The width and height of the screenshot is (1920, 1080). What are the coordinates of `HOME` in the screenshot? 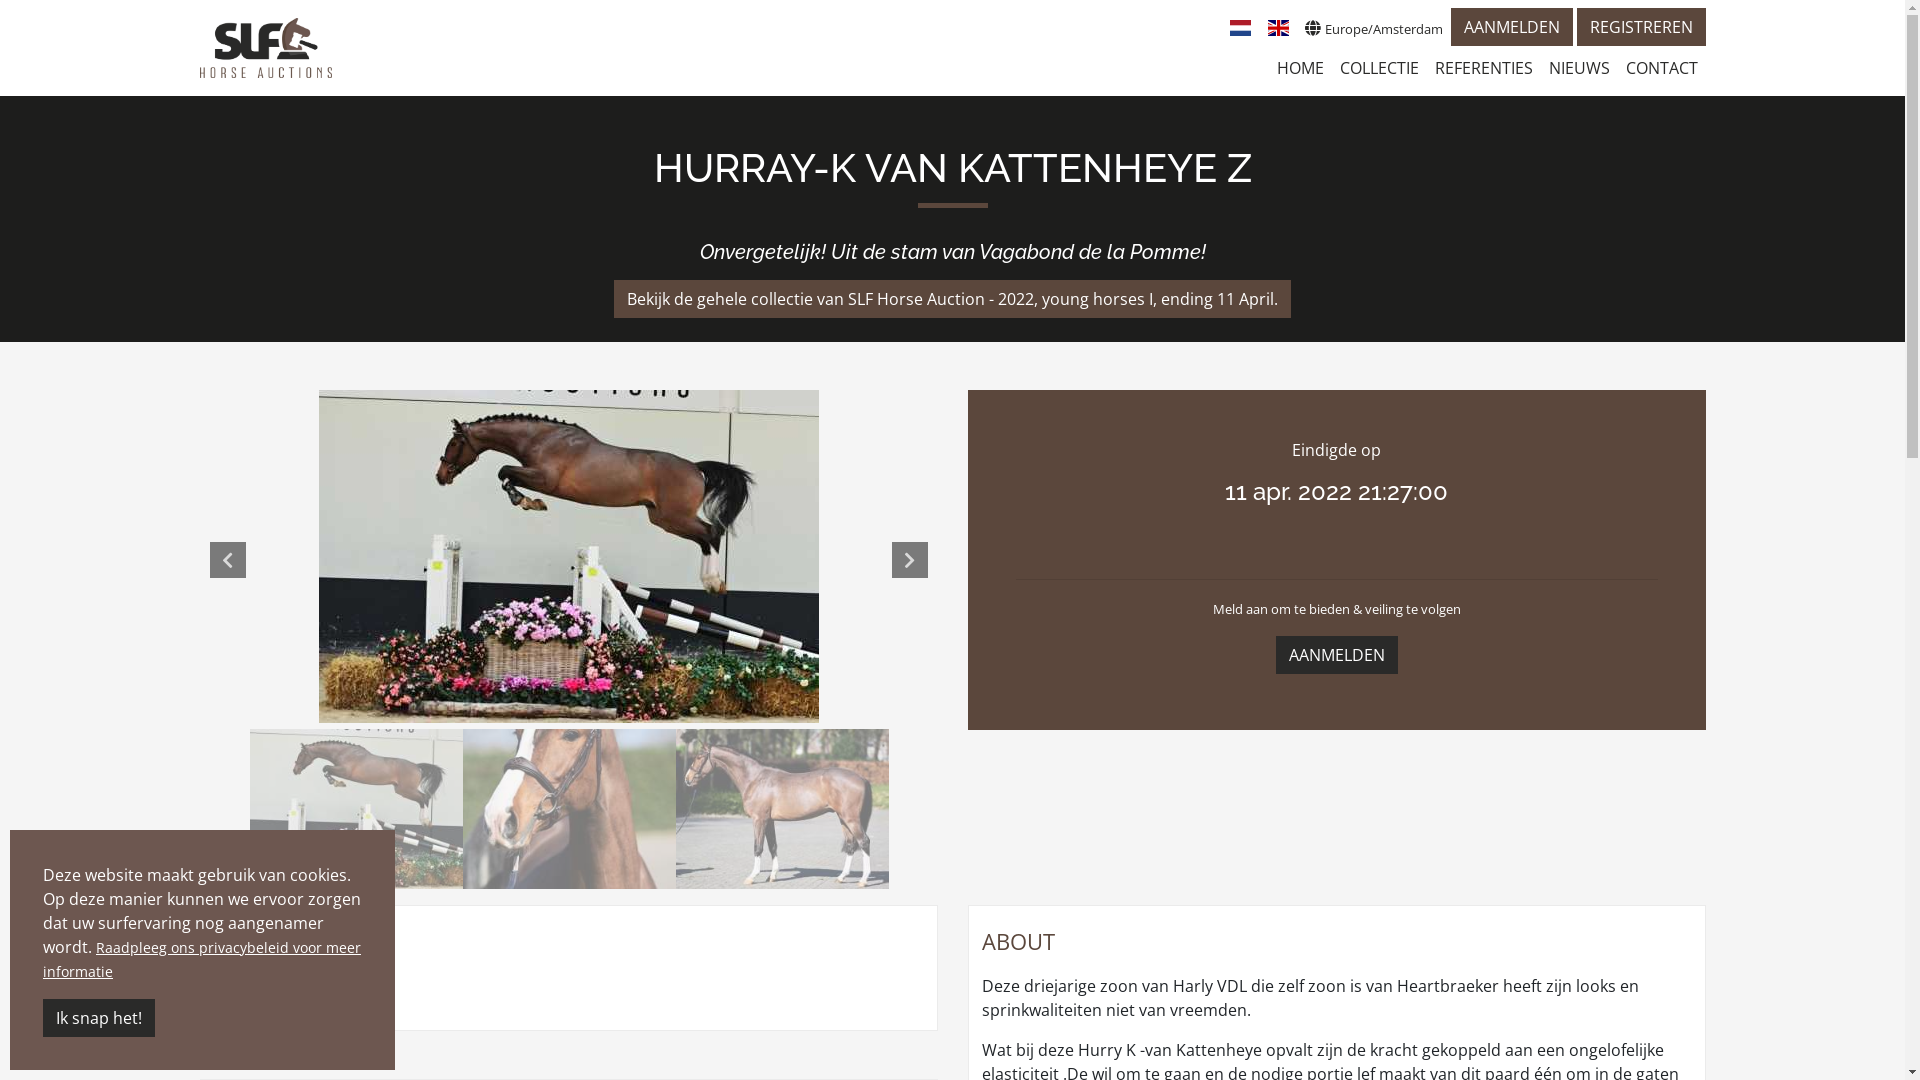 It's located at (1300, 68).